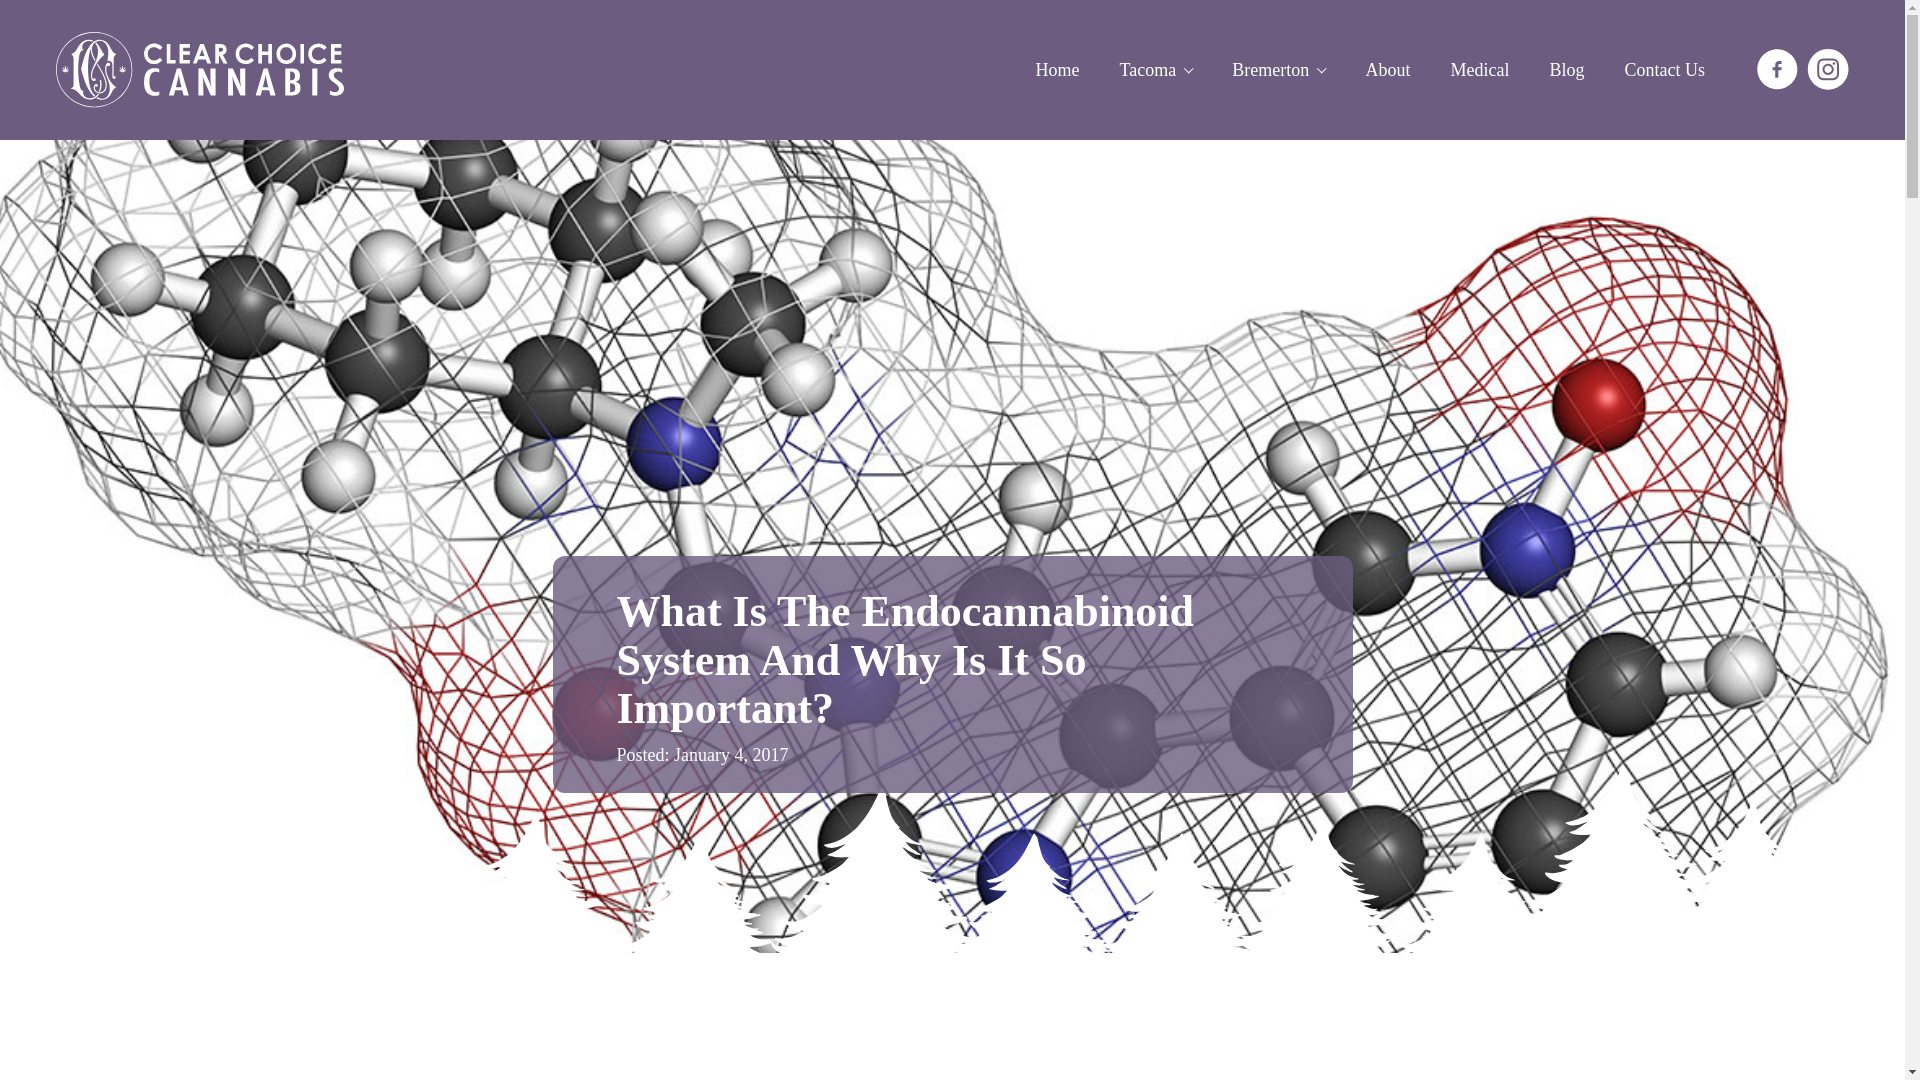  What do you see at coordinates (1056, 70) in the screenshot?
I see `Home` at bounding box center [1056, 70].